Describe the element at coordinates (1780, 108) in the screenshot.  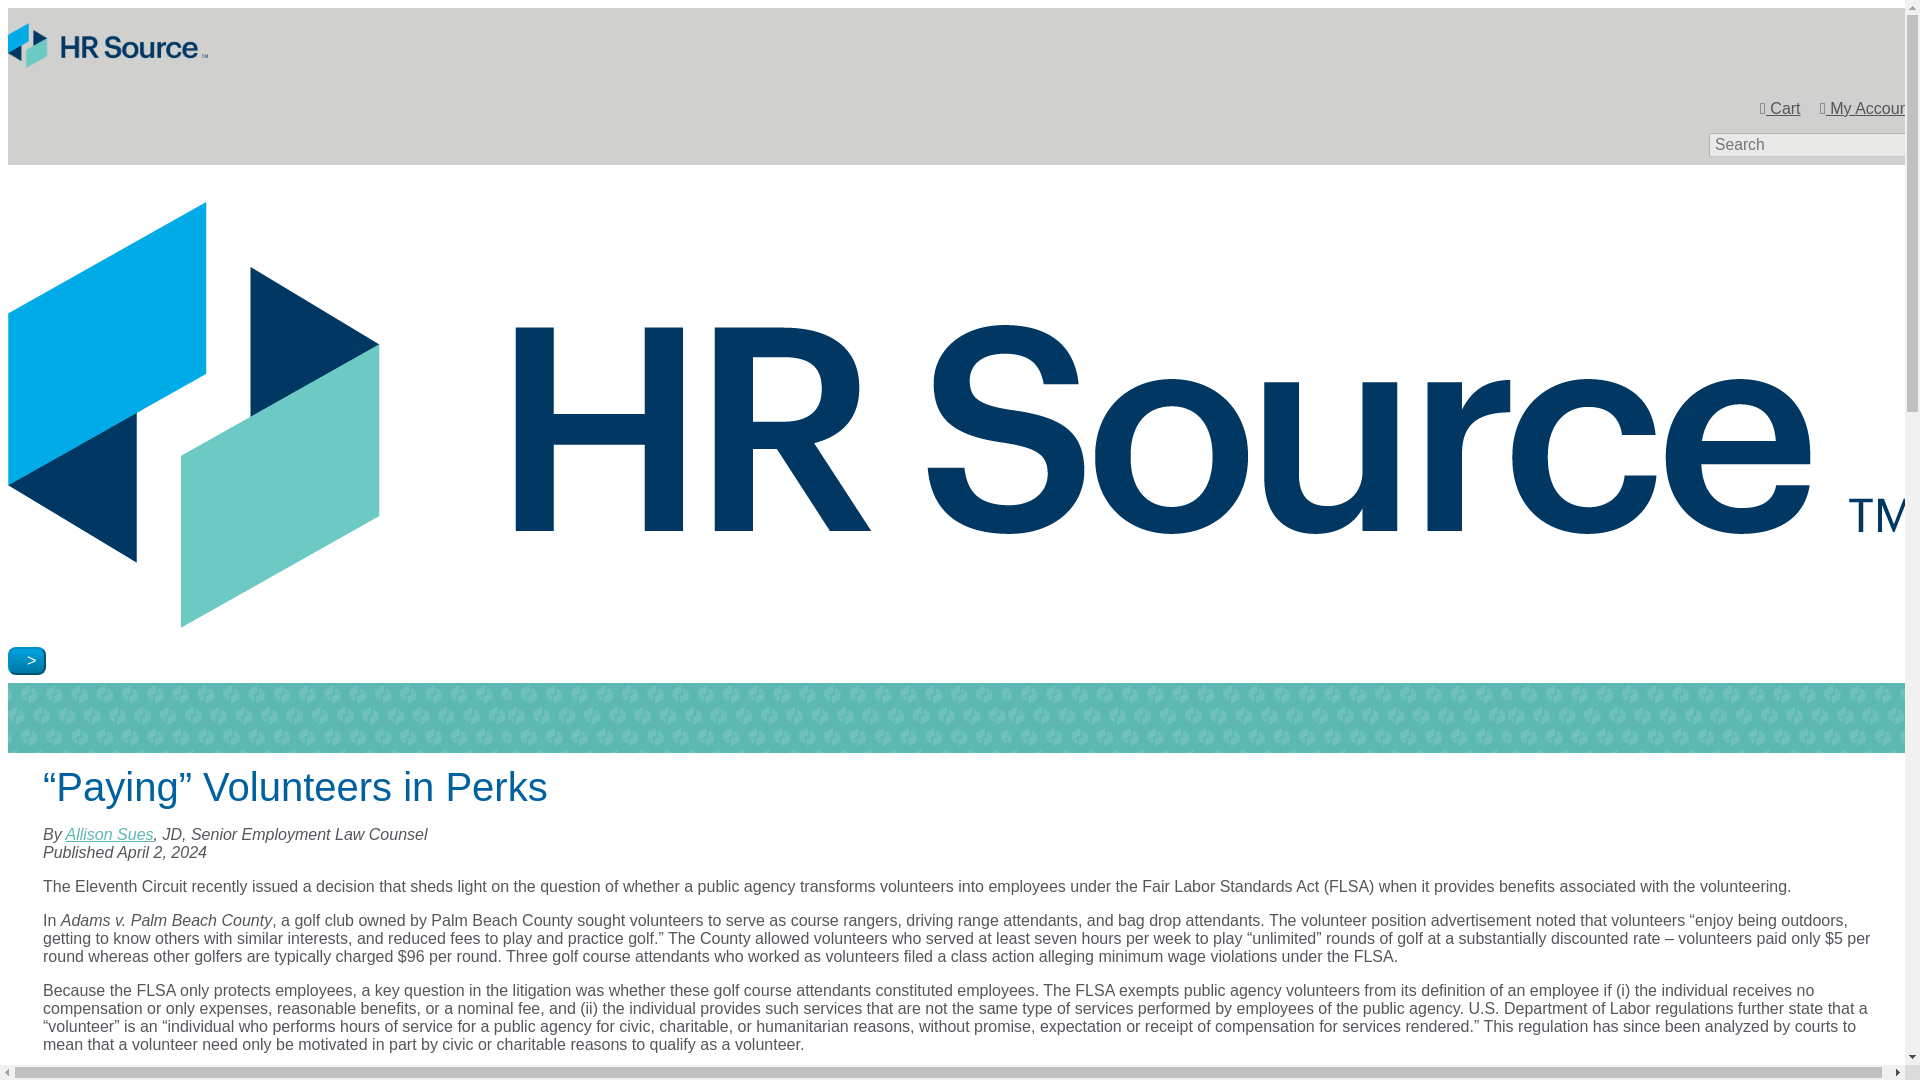
I see `Cart` at that location.